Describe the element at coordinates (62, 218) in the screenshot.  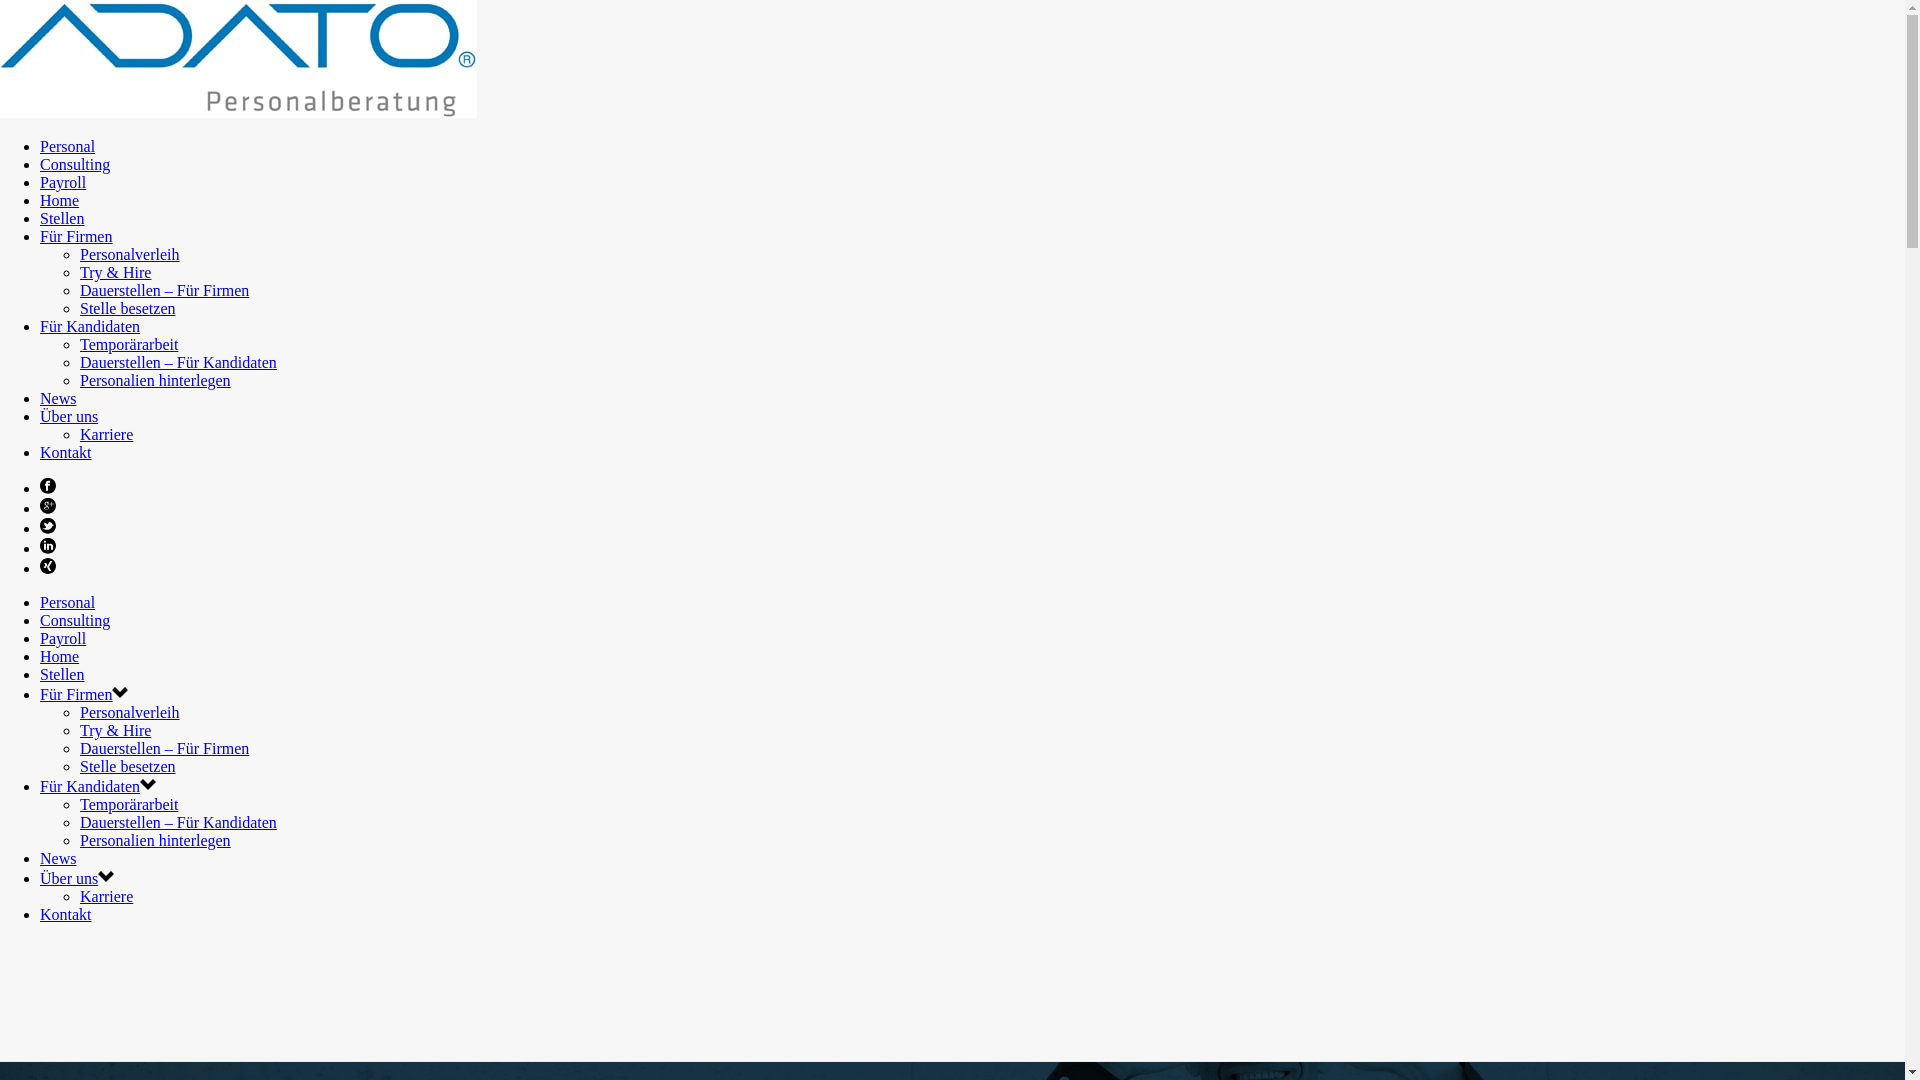
I see `Stellen` at that location.